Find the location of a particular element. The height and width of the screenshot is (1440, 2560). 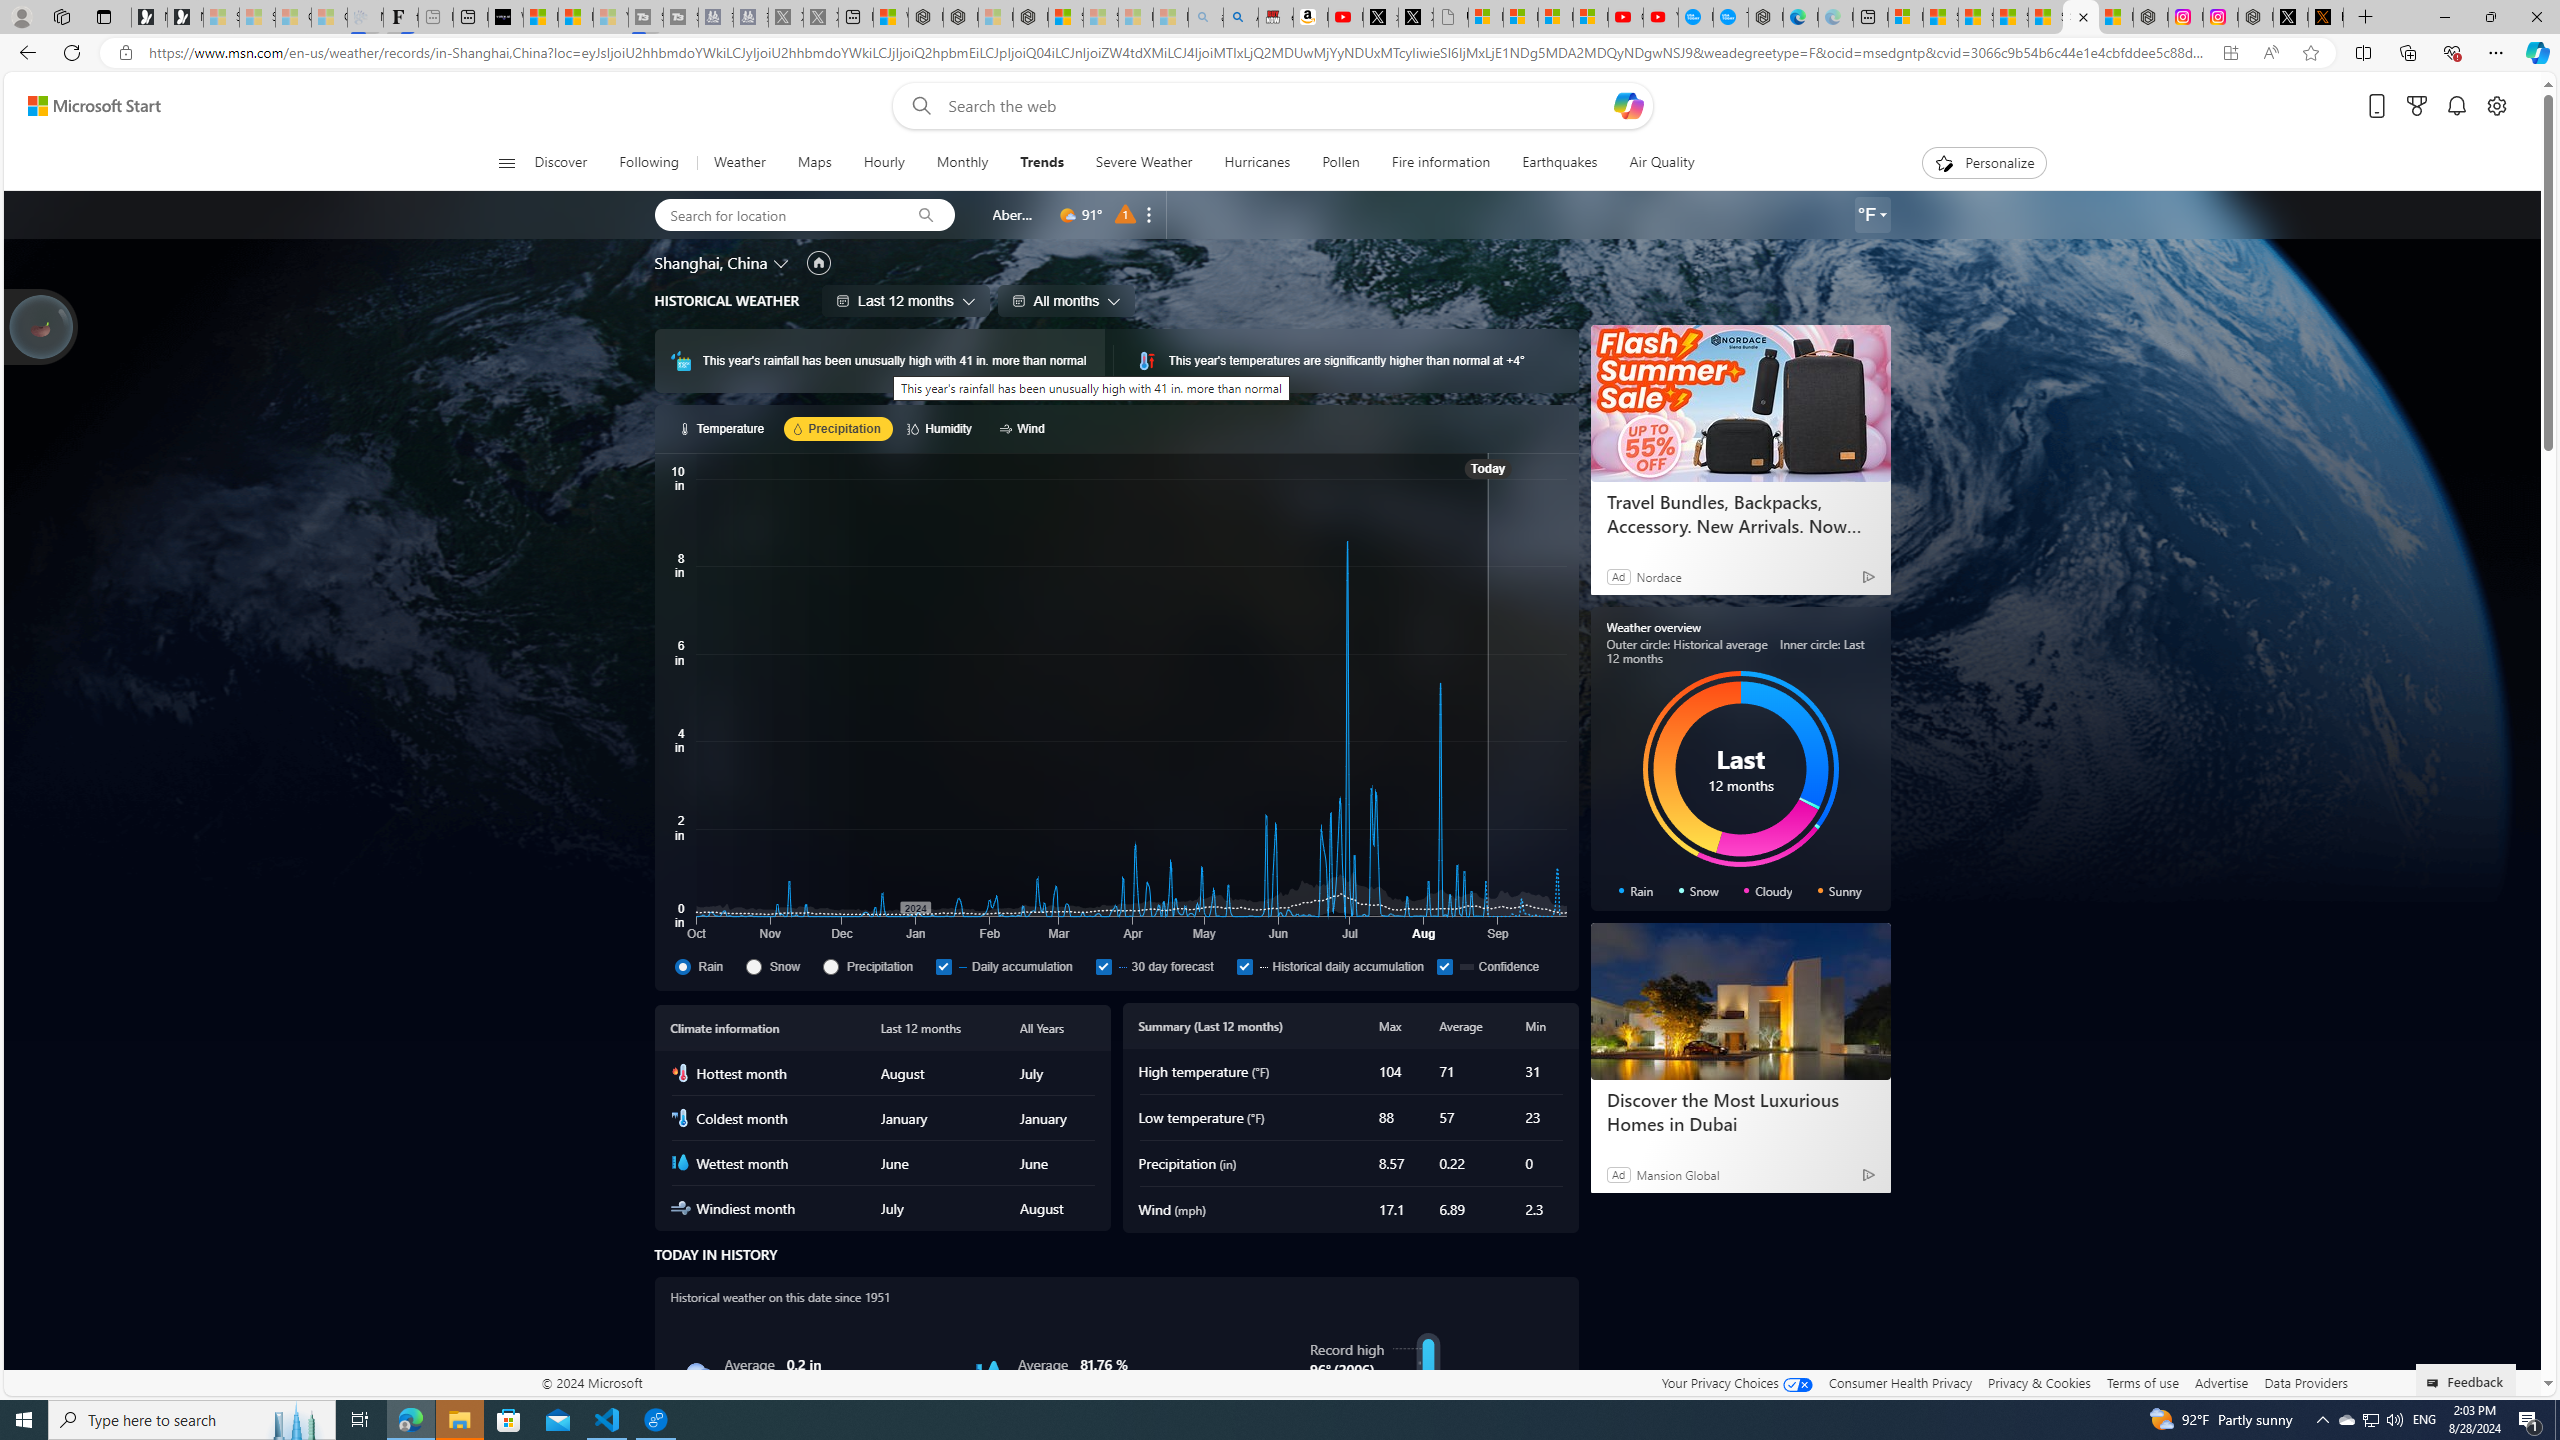

Rain is located at coordinates (682, 966).